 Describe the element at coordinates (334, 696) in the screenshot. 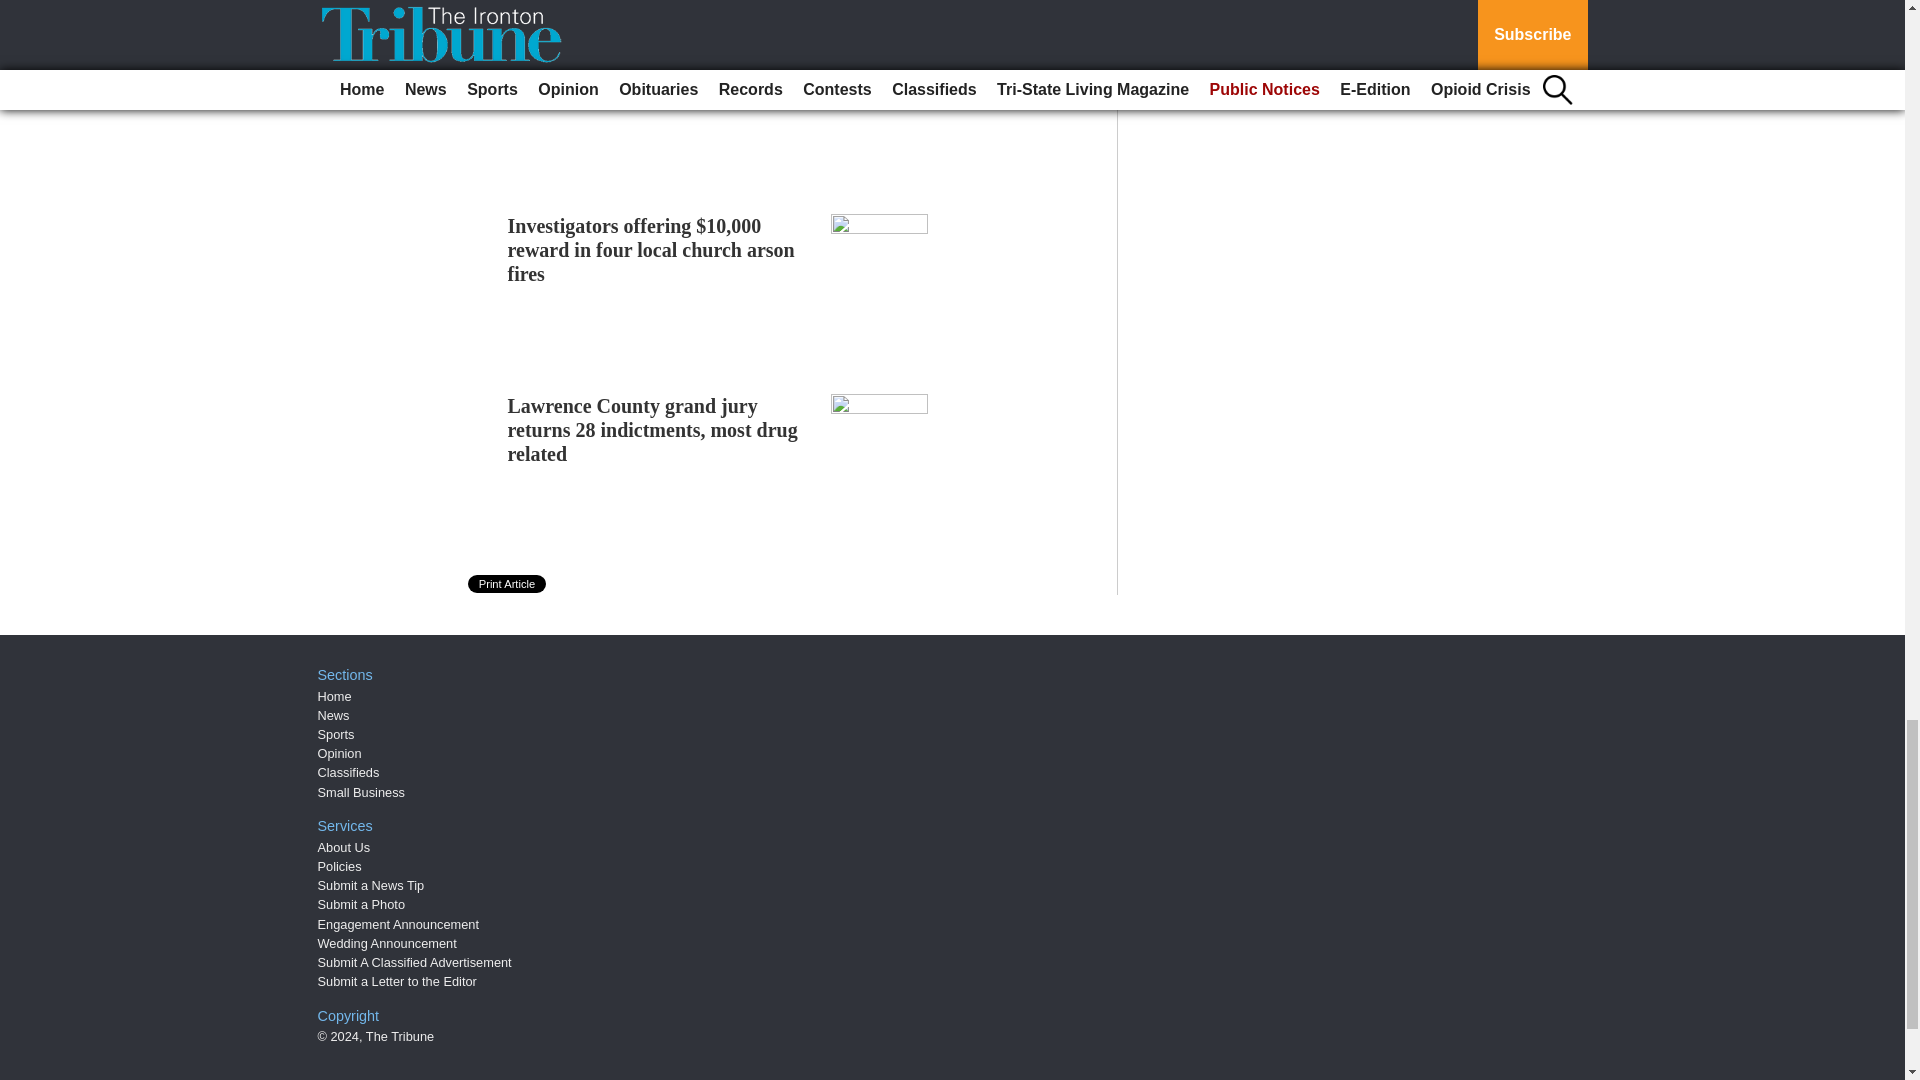

I see `Home` at that location.